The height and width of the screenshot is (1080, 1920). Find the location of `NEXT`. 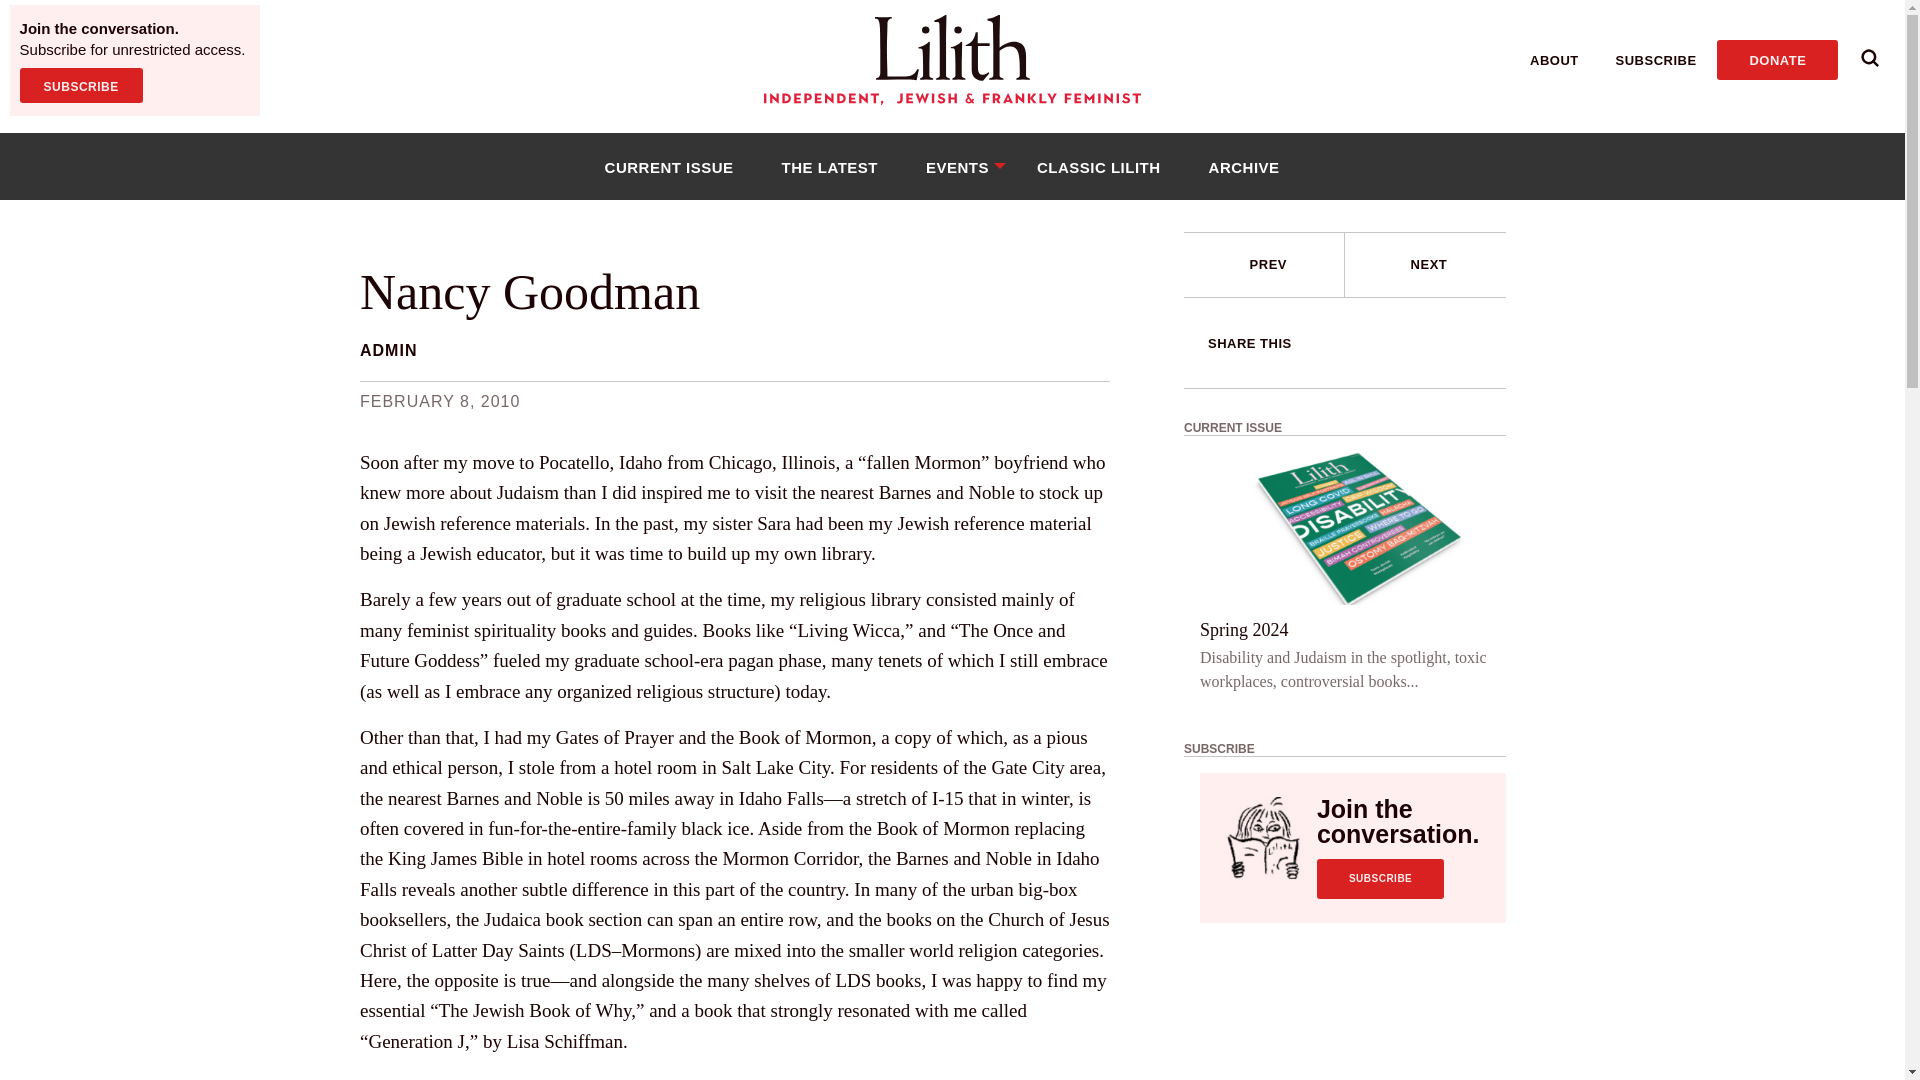

NEXT is located at coordinates (1429, 264).